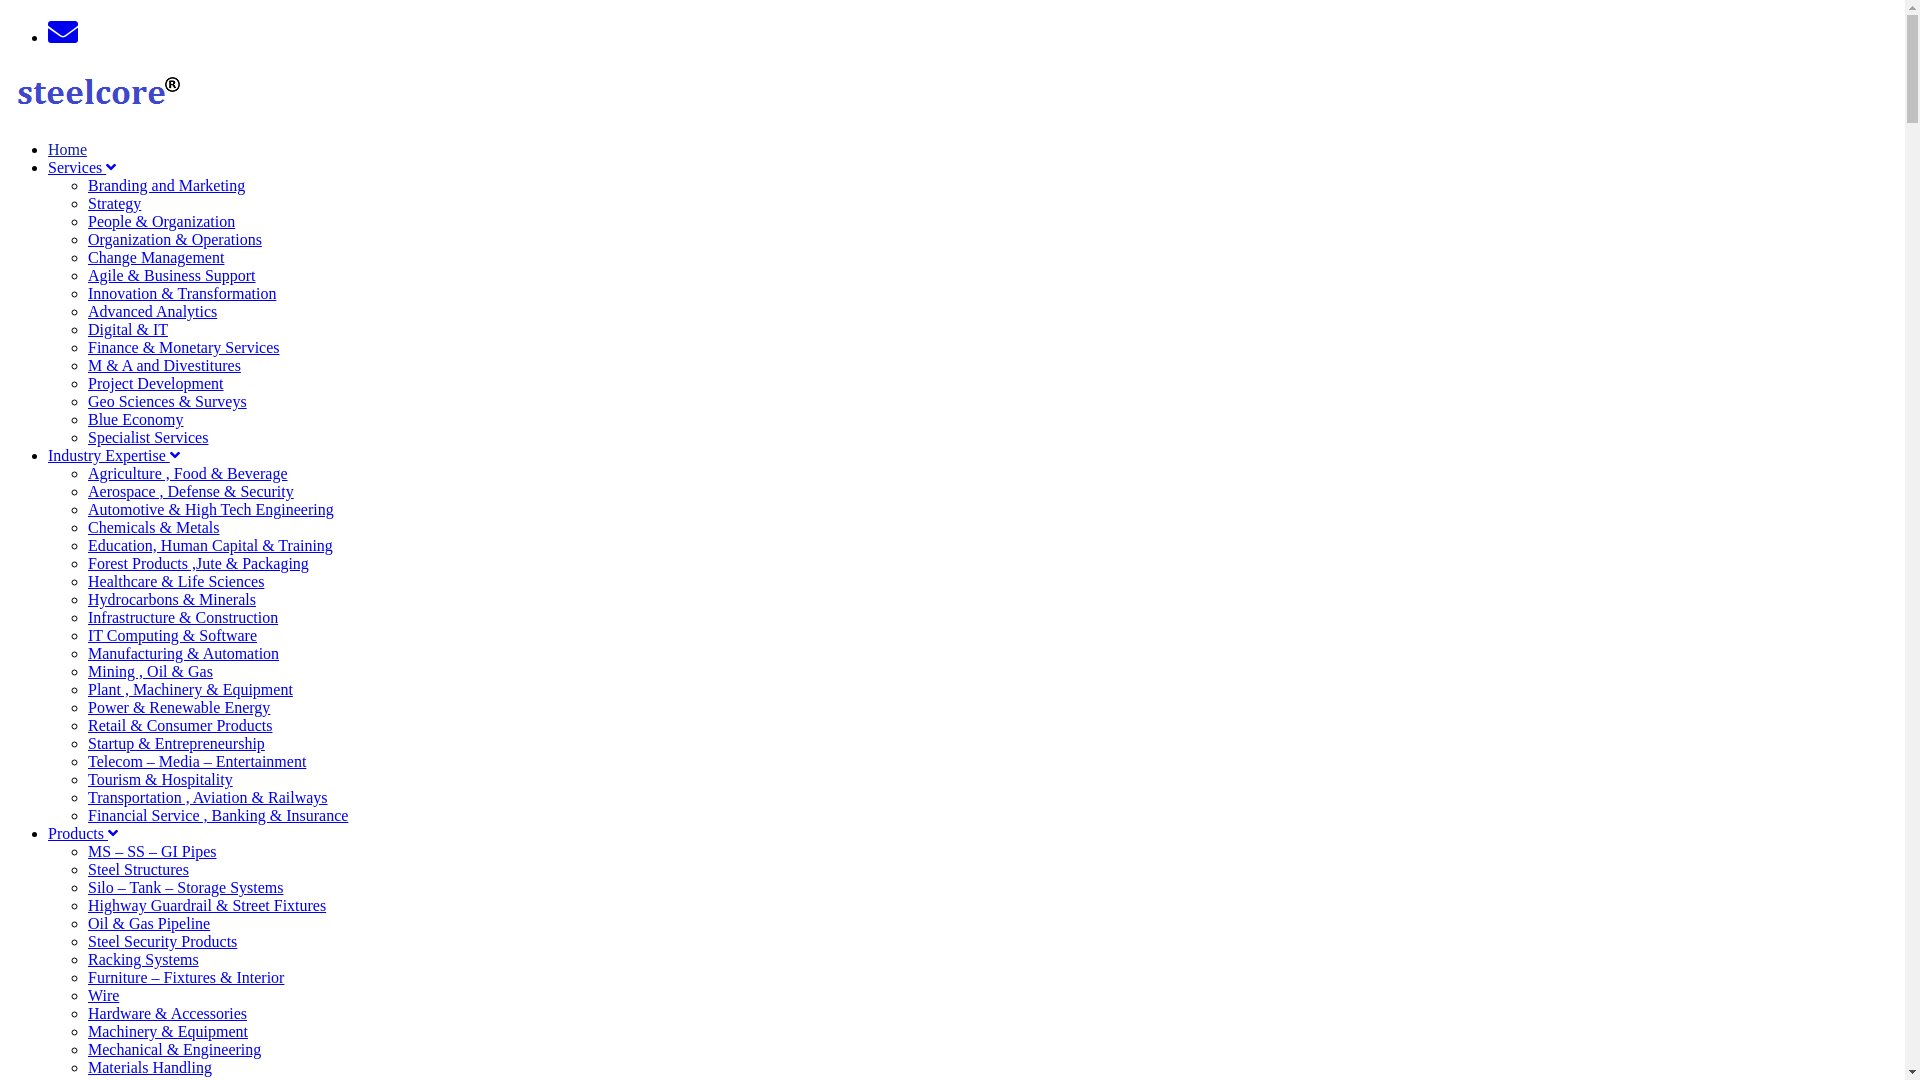  What do you see at coordinates (136, 420) in the screenshot?
I see `Blue Economy` at bounding box center [136, 420].